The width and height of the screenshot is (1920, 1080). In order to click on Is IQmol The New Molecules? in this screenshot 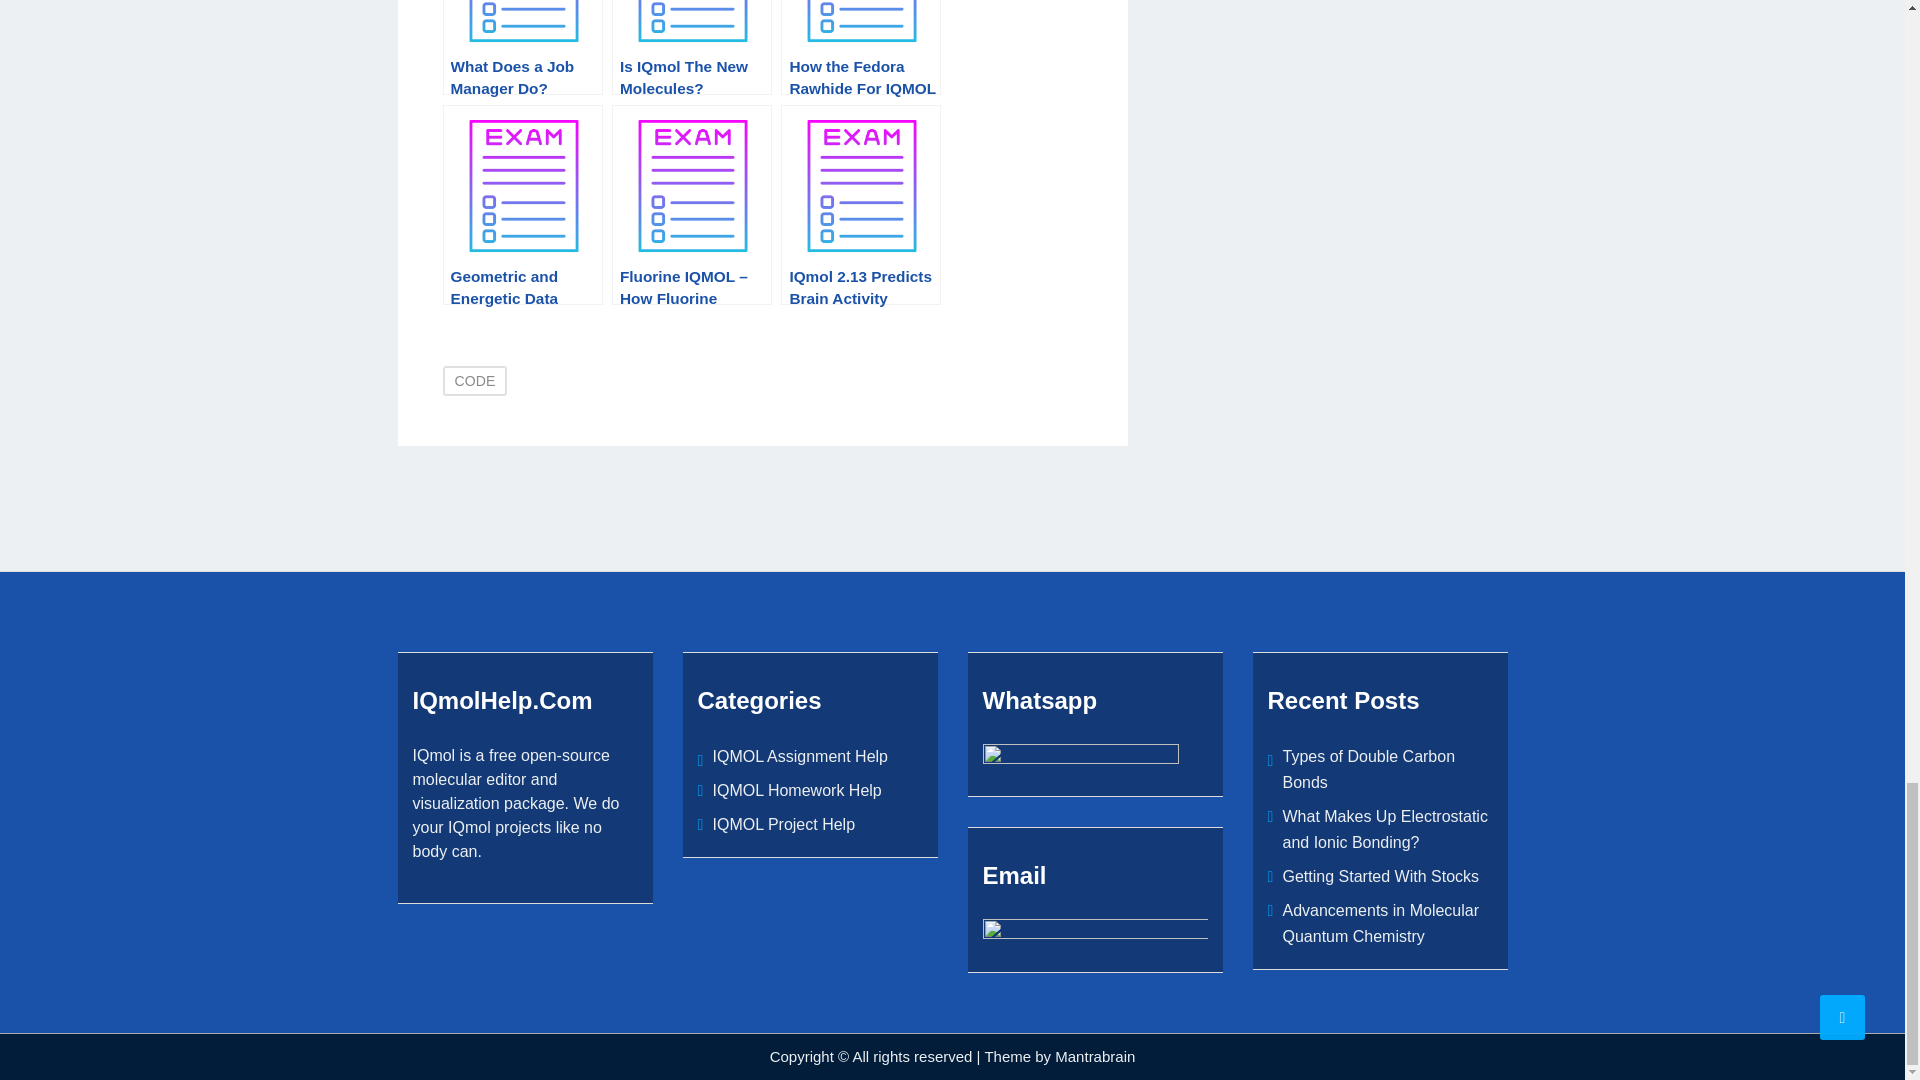, I will do `click(692, 48)`.